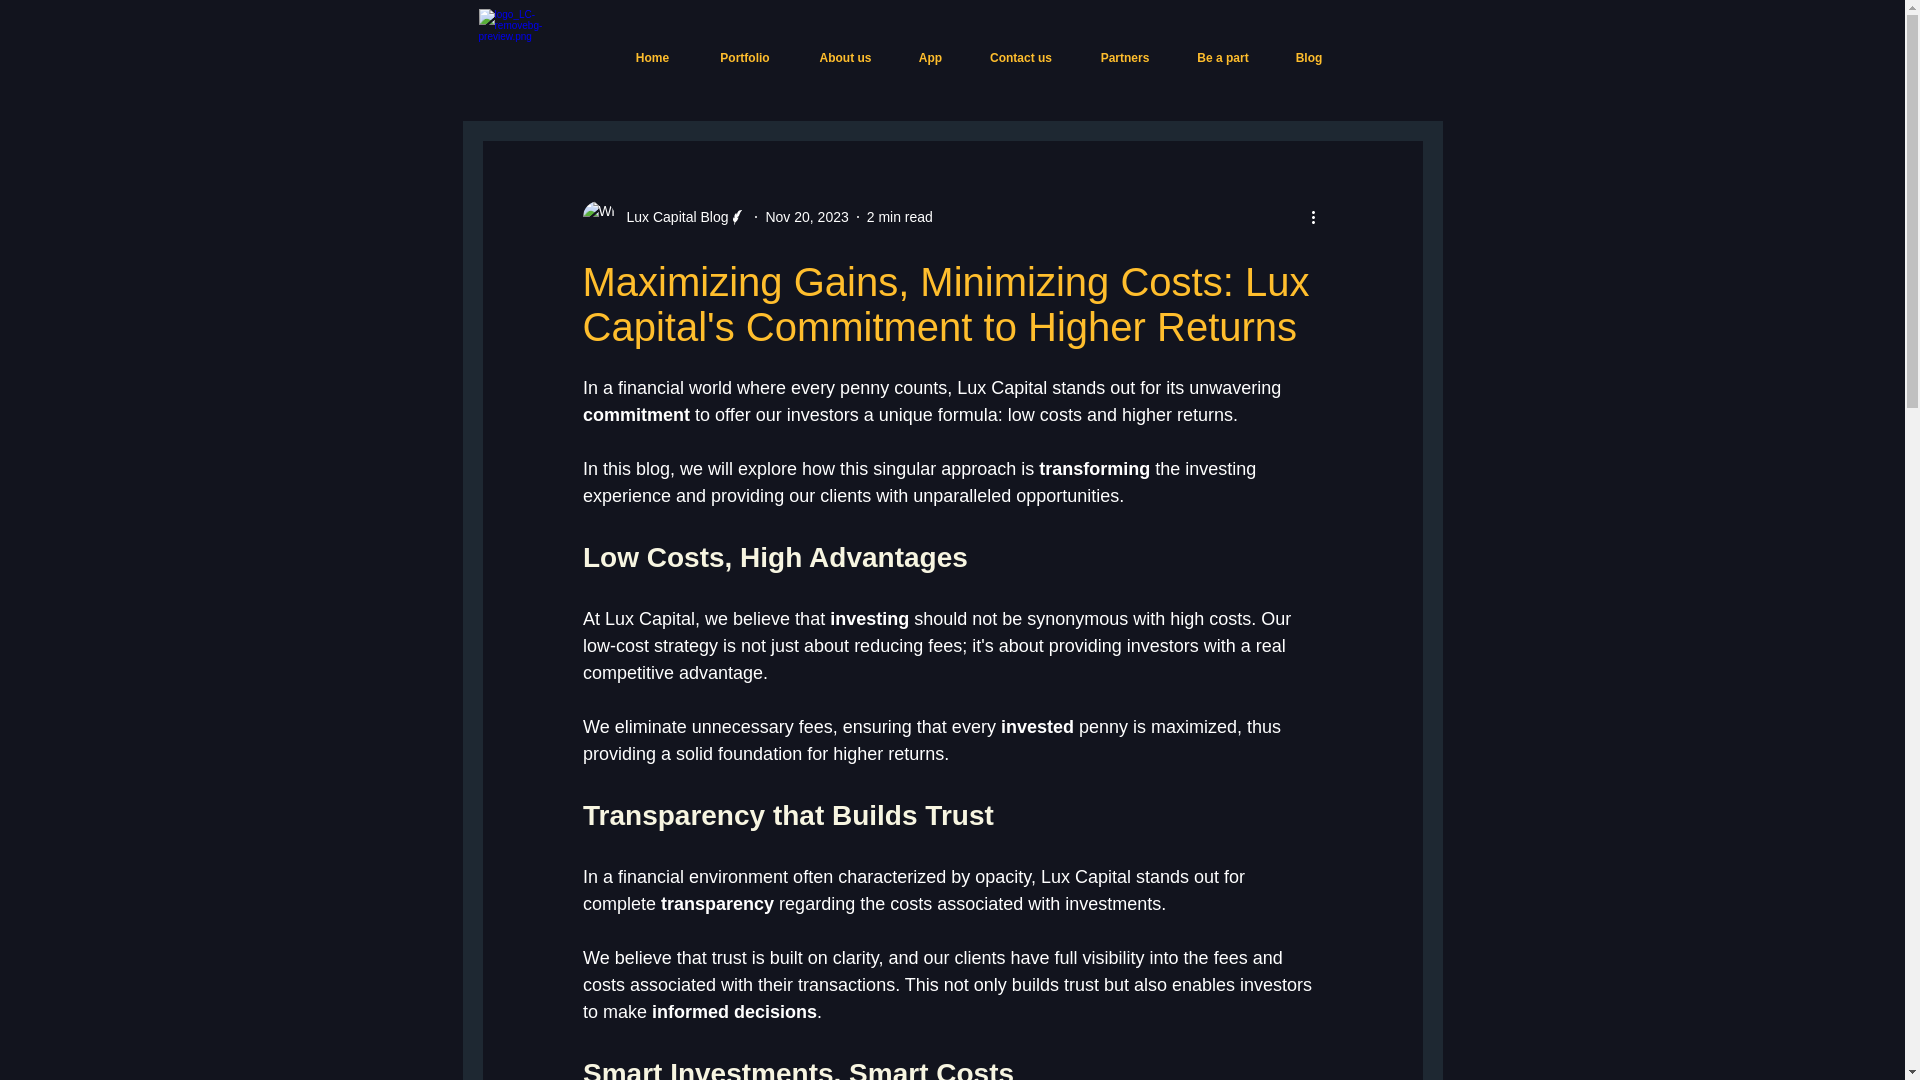  I want to click on Portfolio, so click(744, 58).